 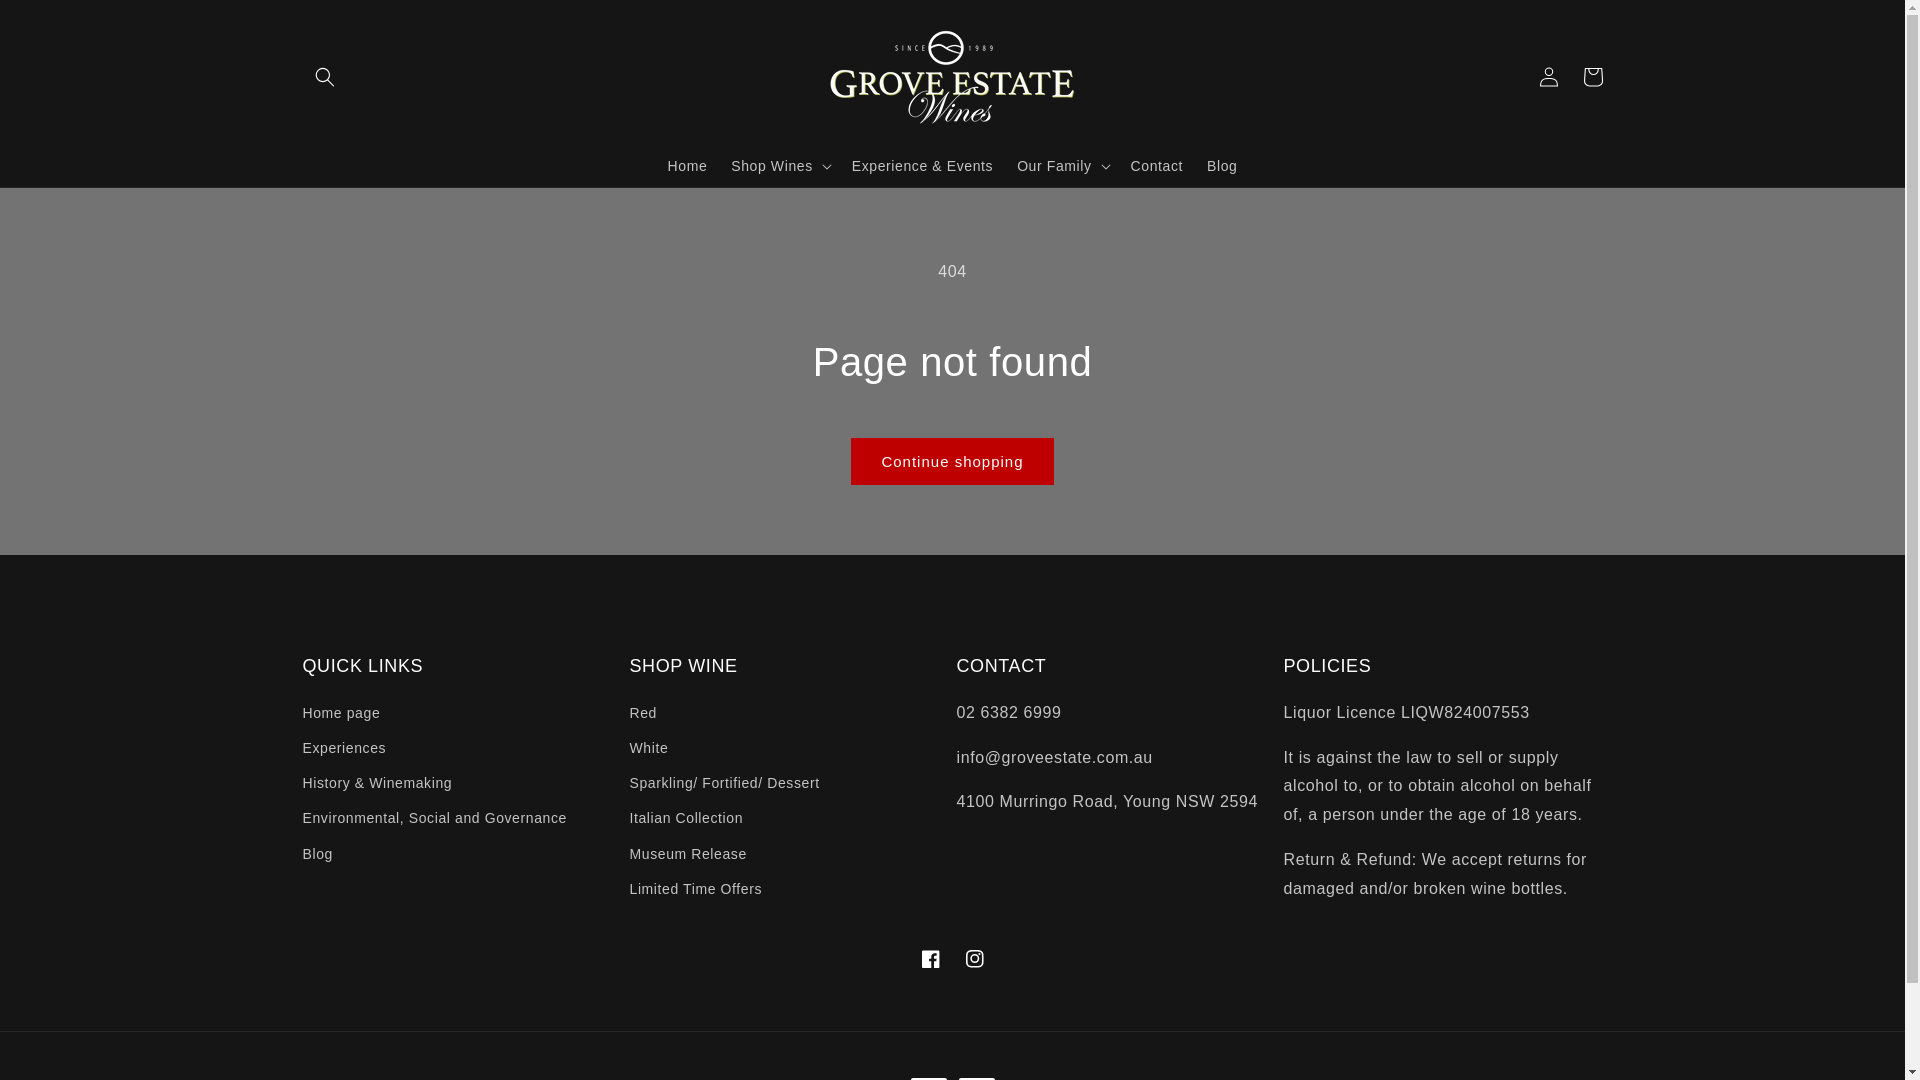 What do you see at coordinates (952, 462) in the screenshot?
I see `Continue shopping` at bounding box center [952, 462].